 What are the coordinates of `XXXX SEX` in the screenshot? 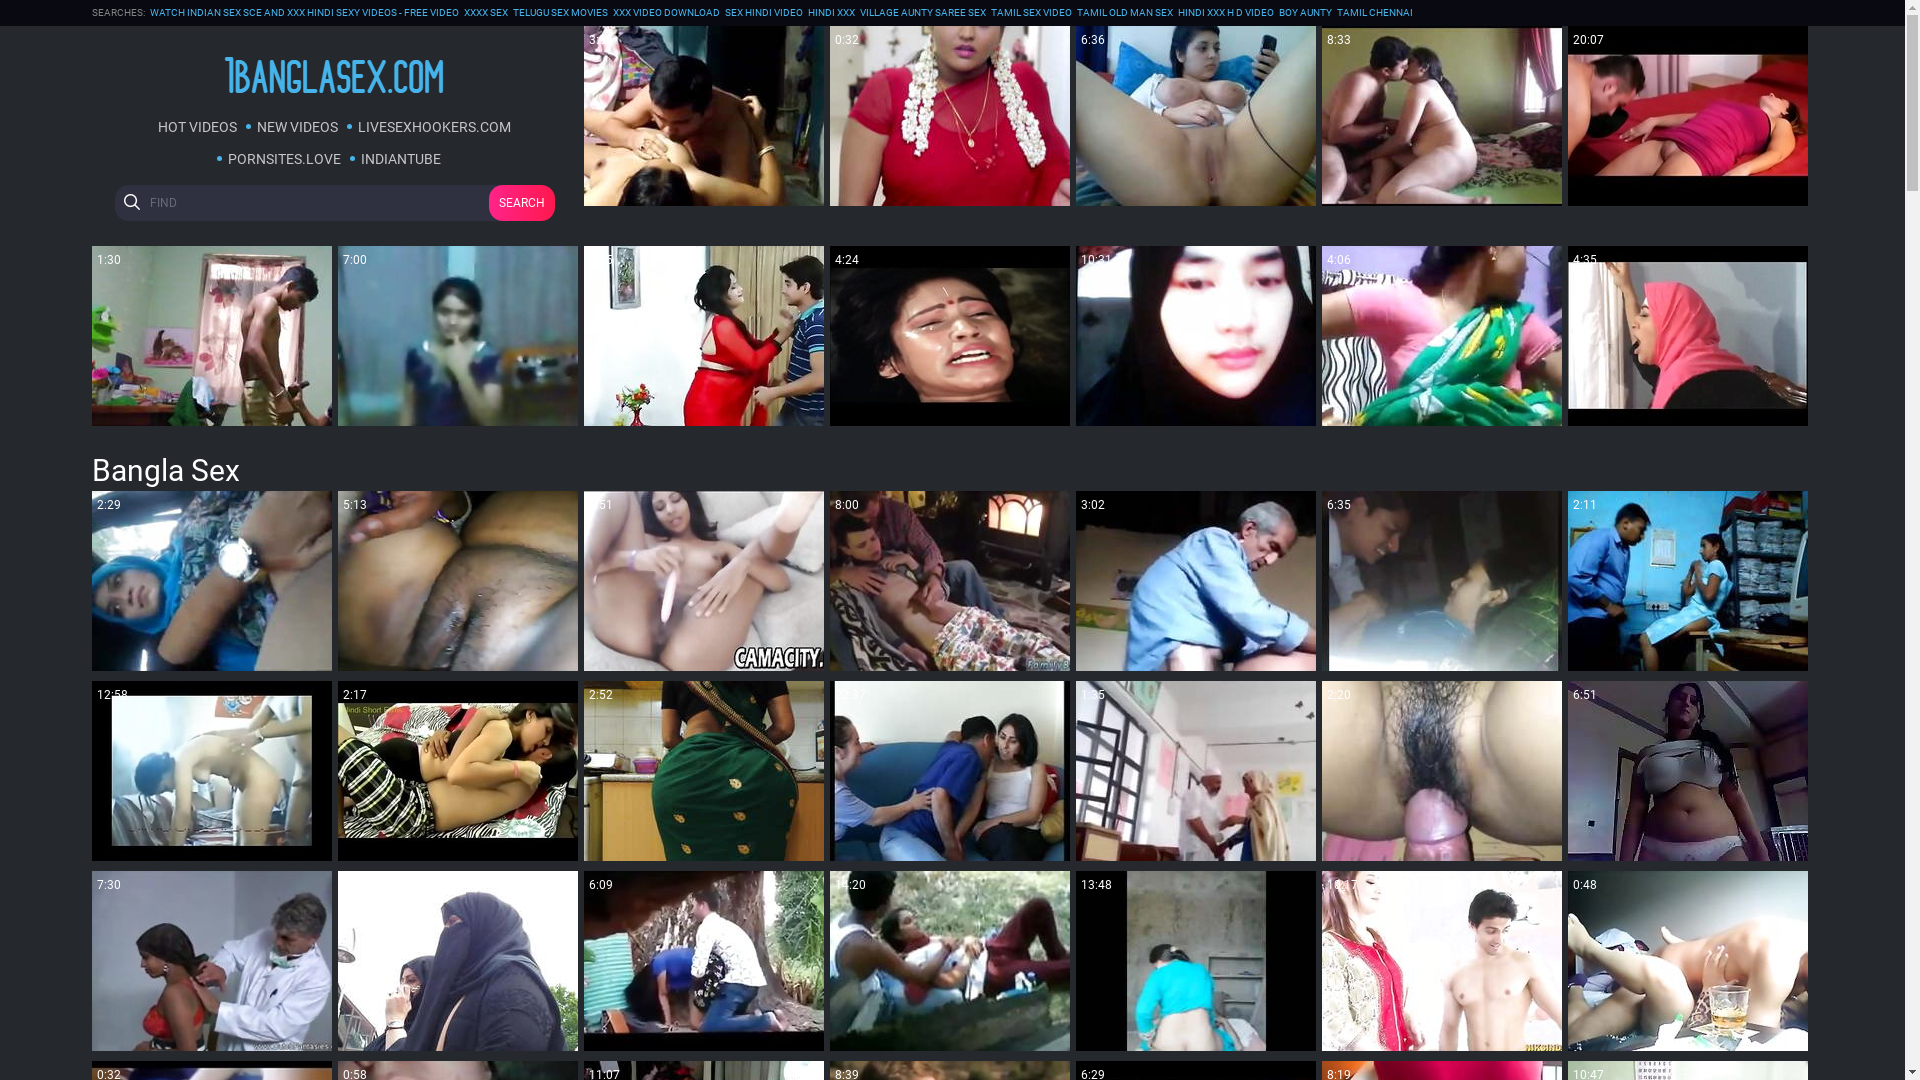 It's located at (486, 13).